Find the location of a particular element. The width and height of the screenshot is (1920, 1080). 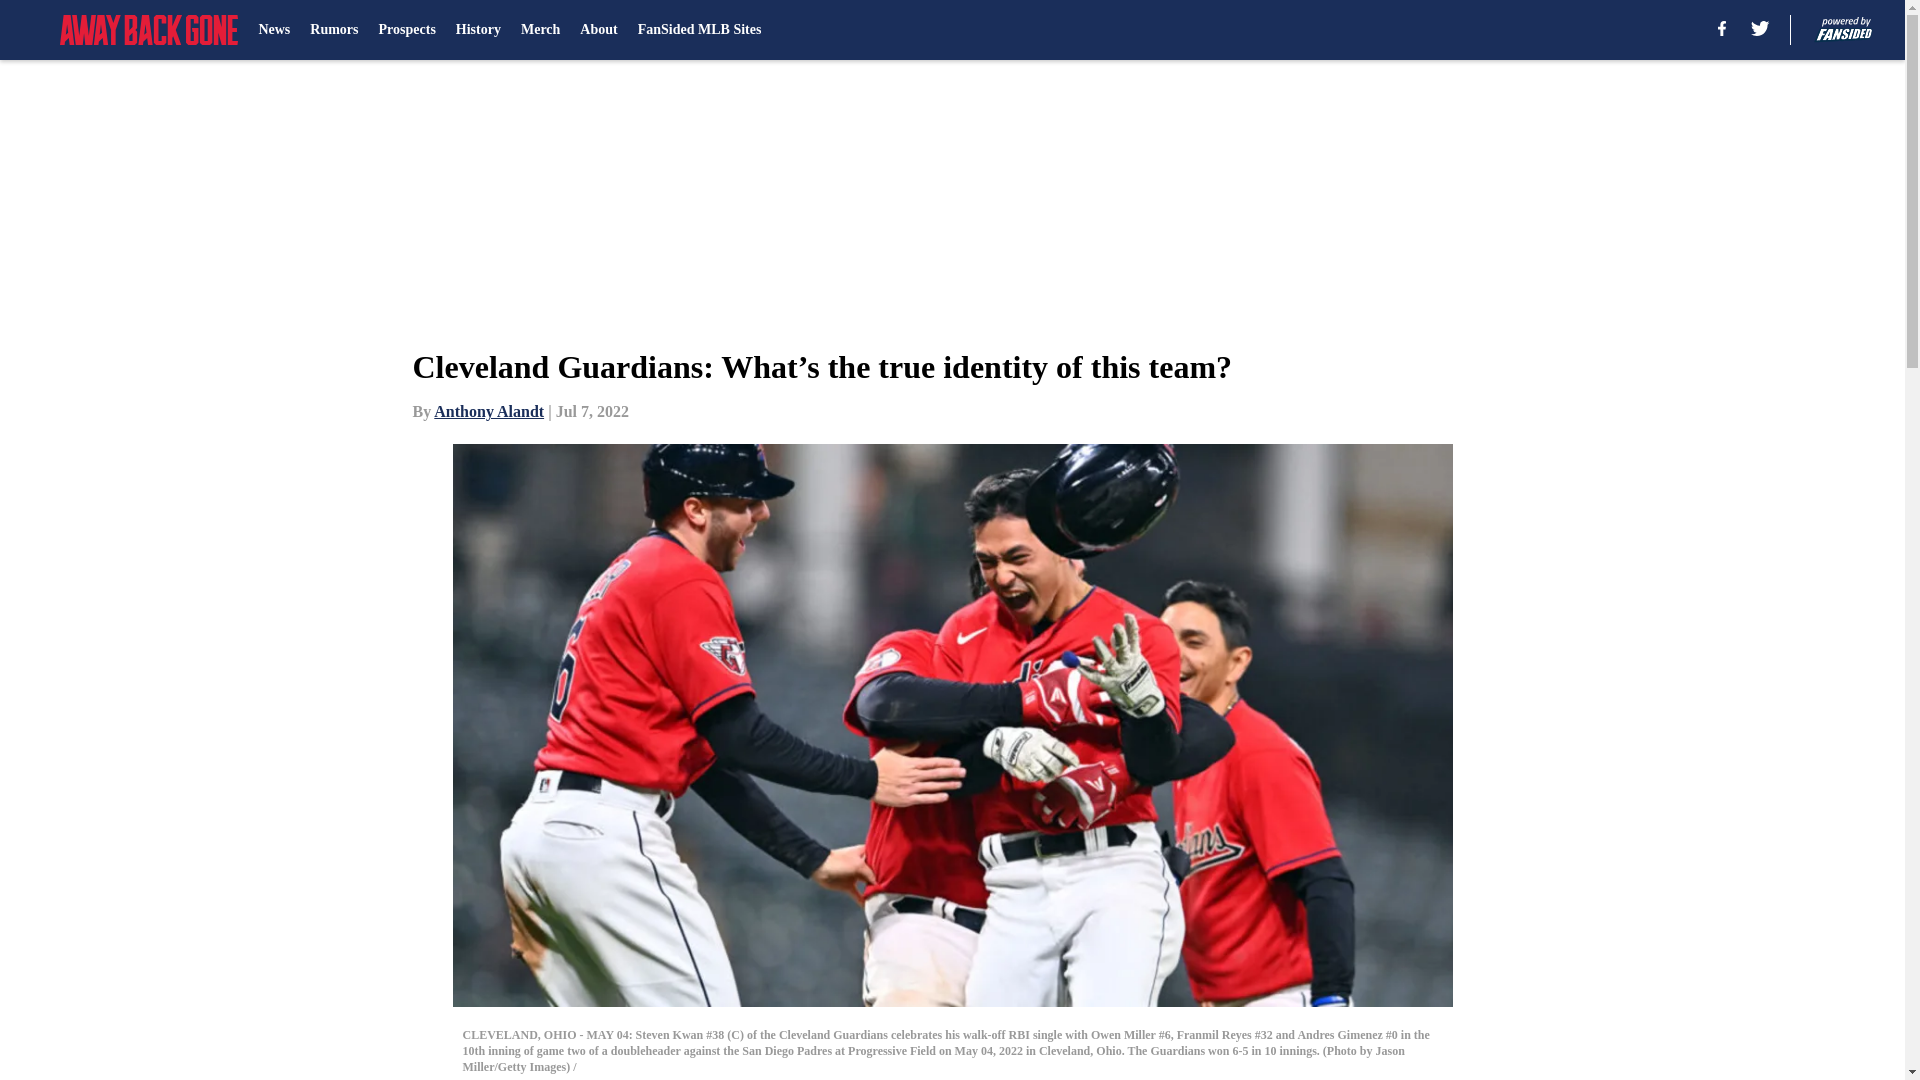

FanSided MLB Sites is located at coordinates (700, 30).